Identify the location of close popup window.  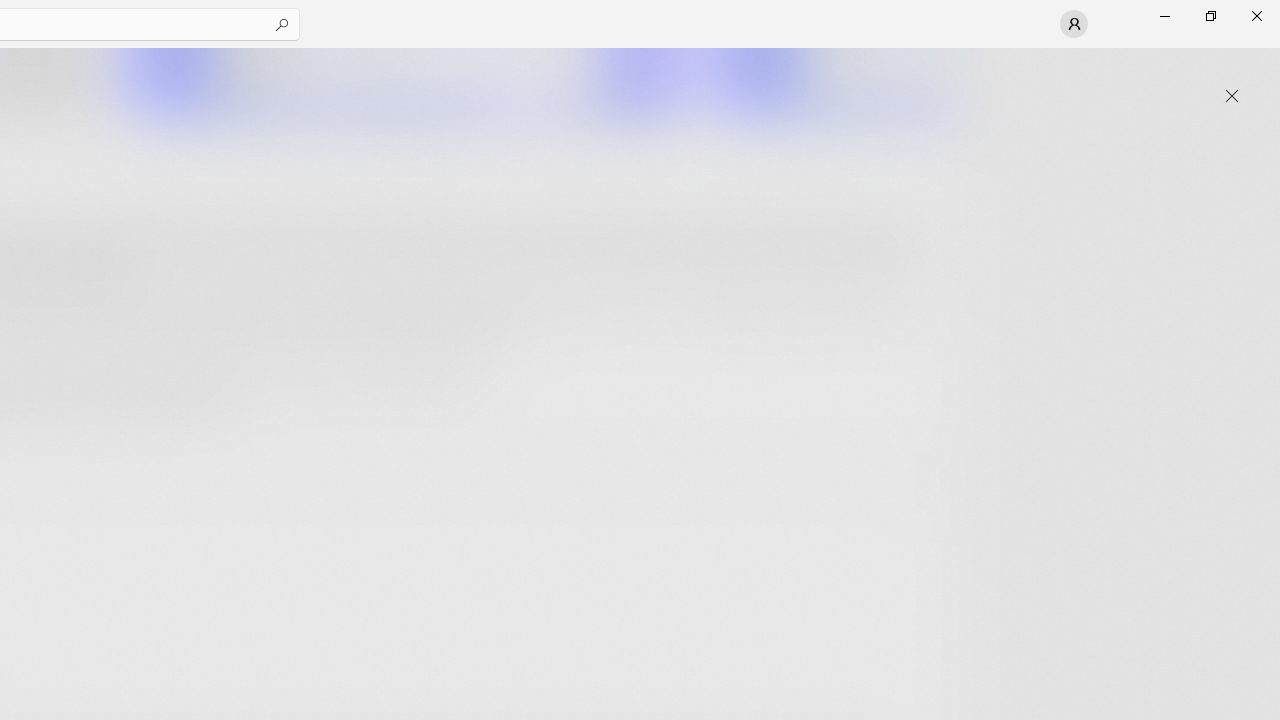
(1232, 96).